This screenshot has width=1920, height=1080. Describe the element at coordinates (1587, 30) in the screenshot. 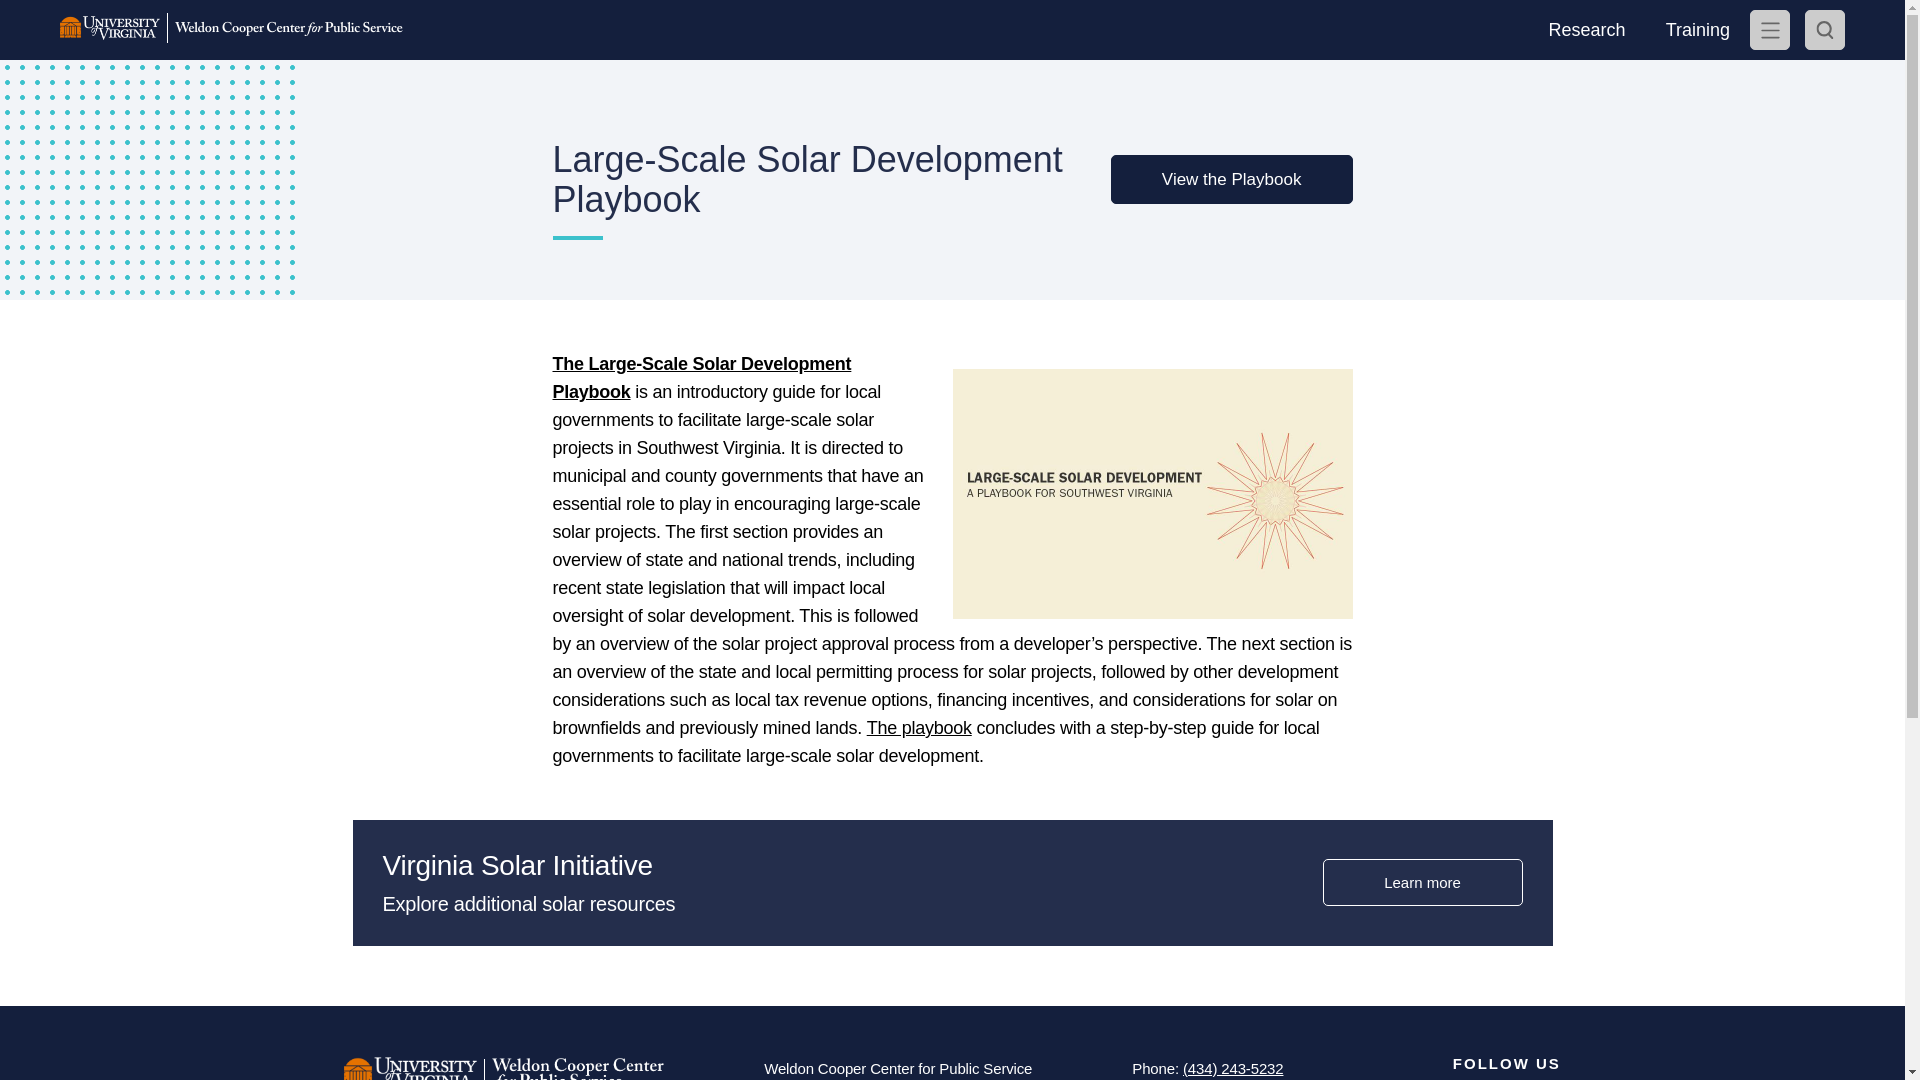

I see `Research` at that location.